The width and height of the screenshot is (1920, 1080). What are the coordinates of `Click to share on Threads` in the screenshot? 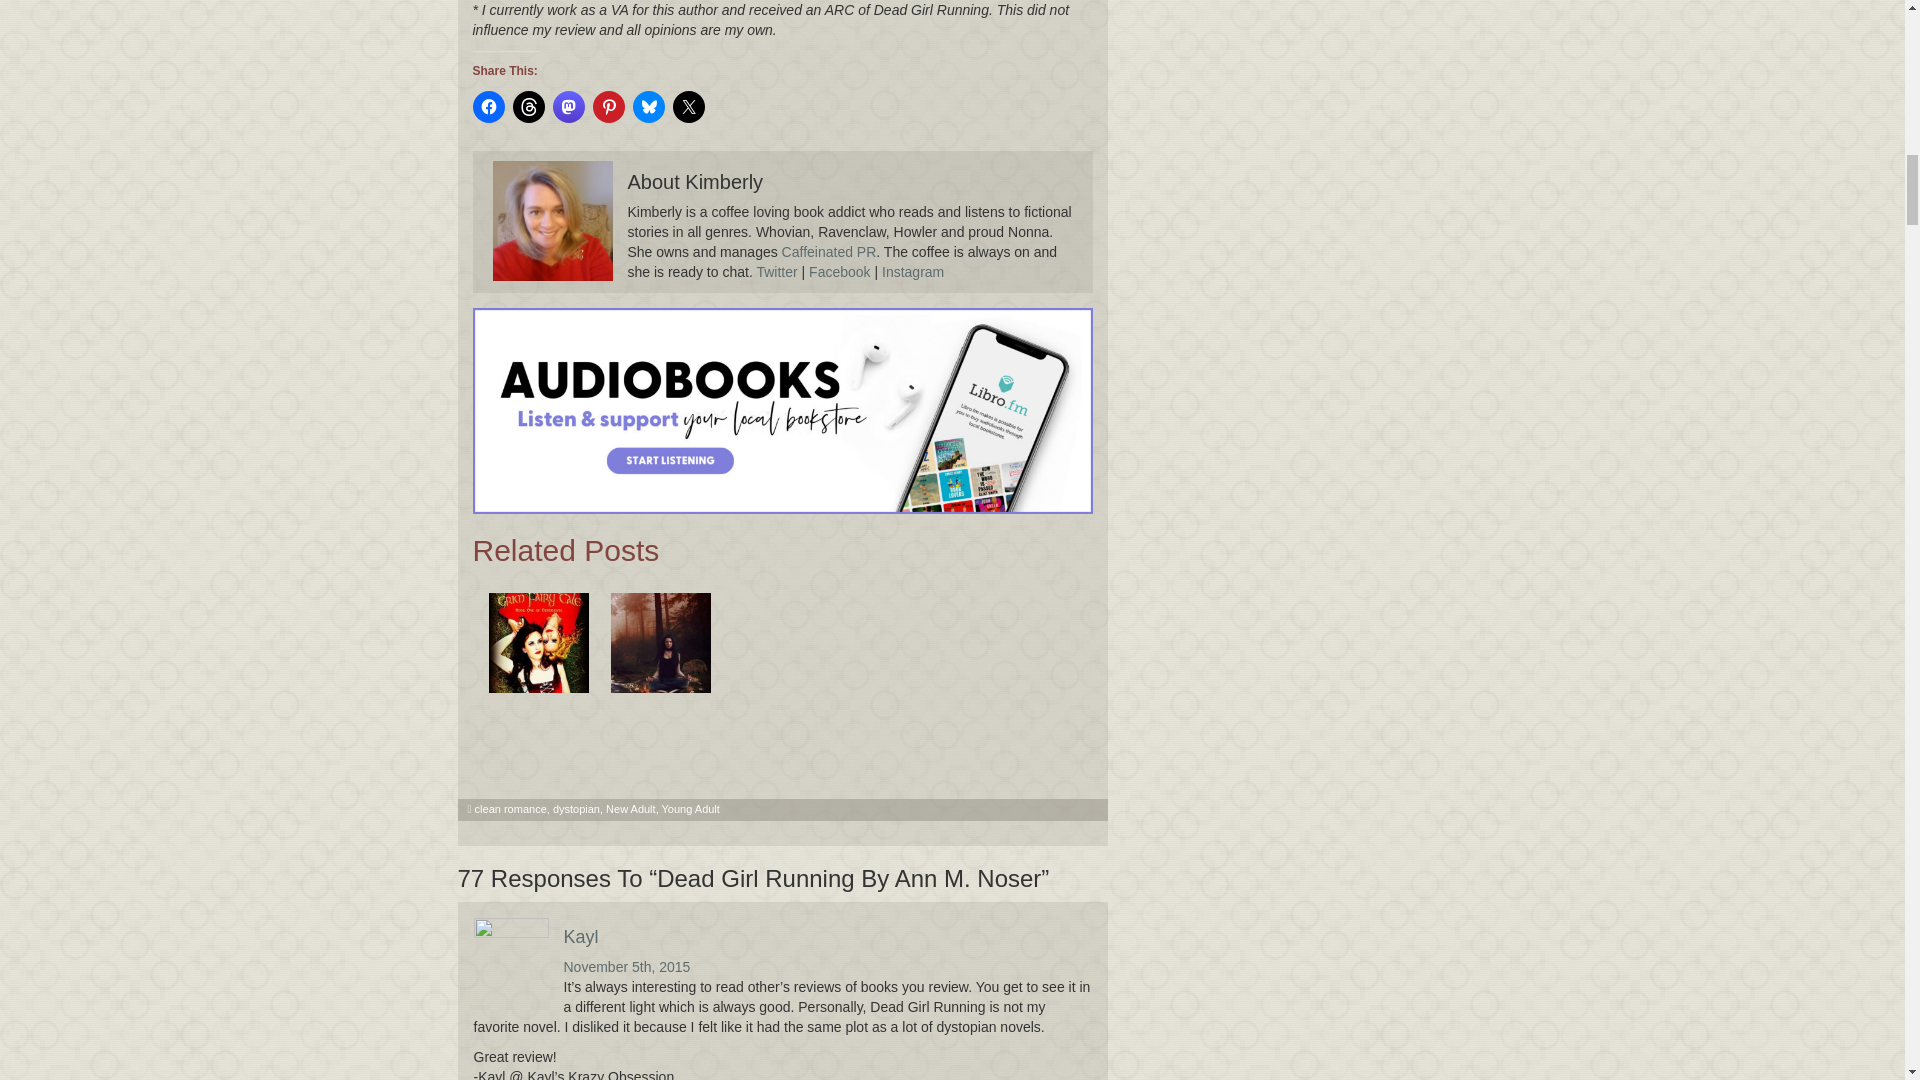 It's located at (528, 106).